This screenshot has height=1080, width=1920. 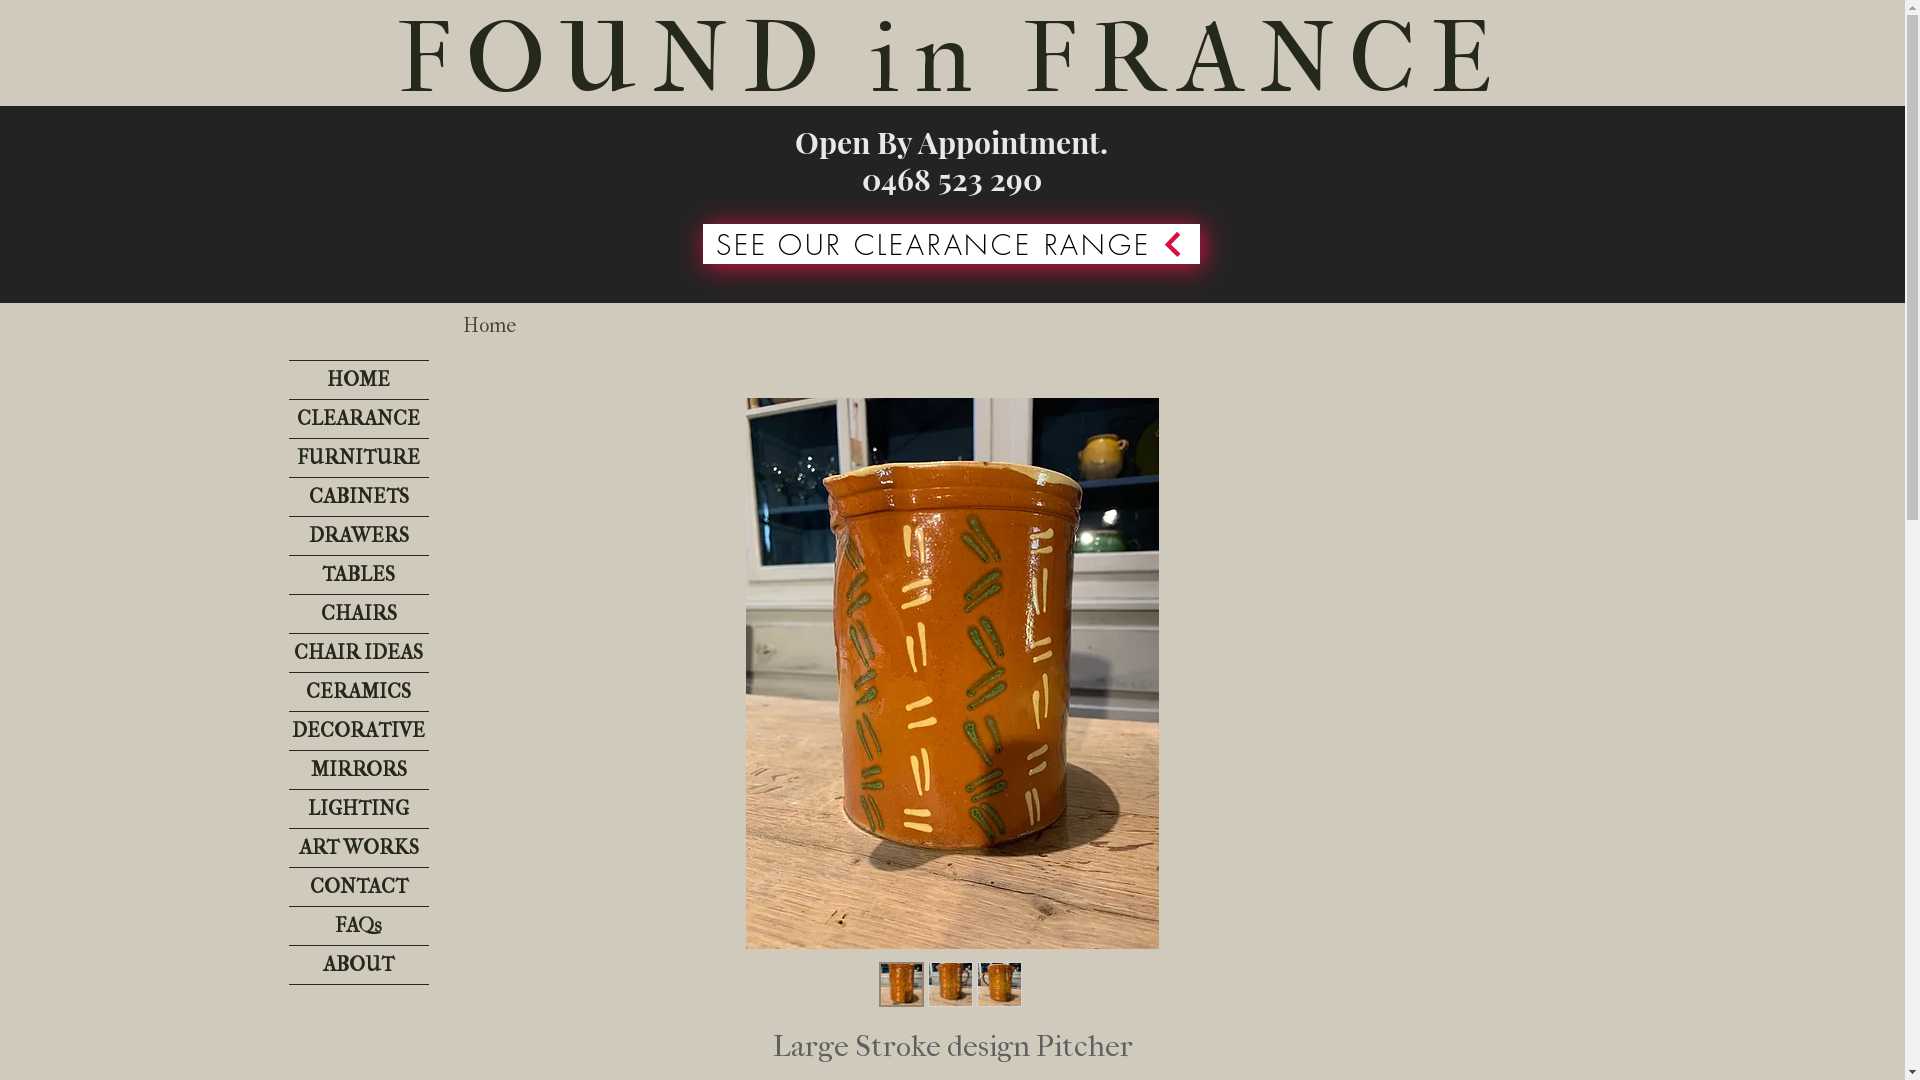 What do you see at coordinates (358, 887) in the screenshot?
I see `CONTACT` at bounding box center [358, 887].